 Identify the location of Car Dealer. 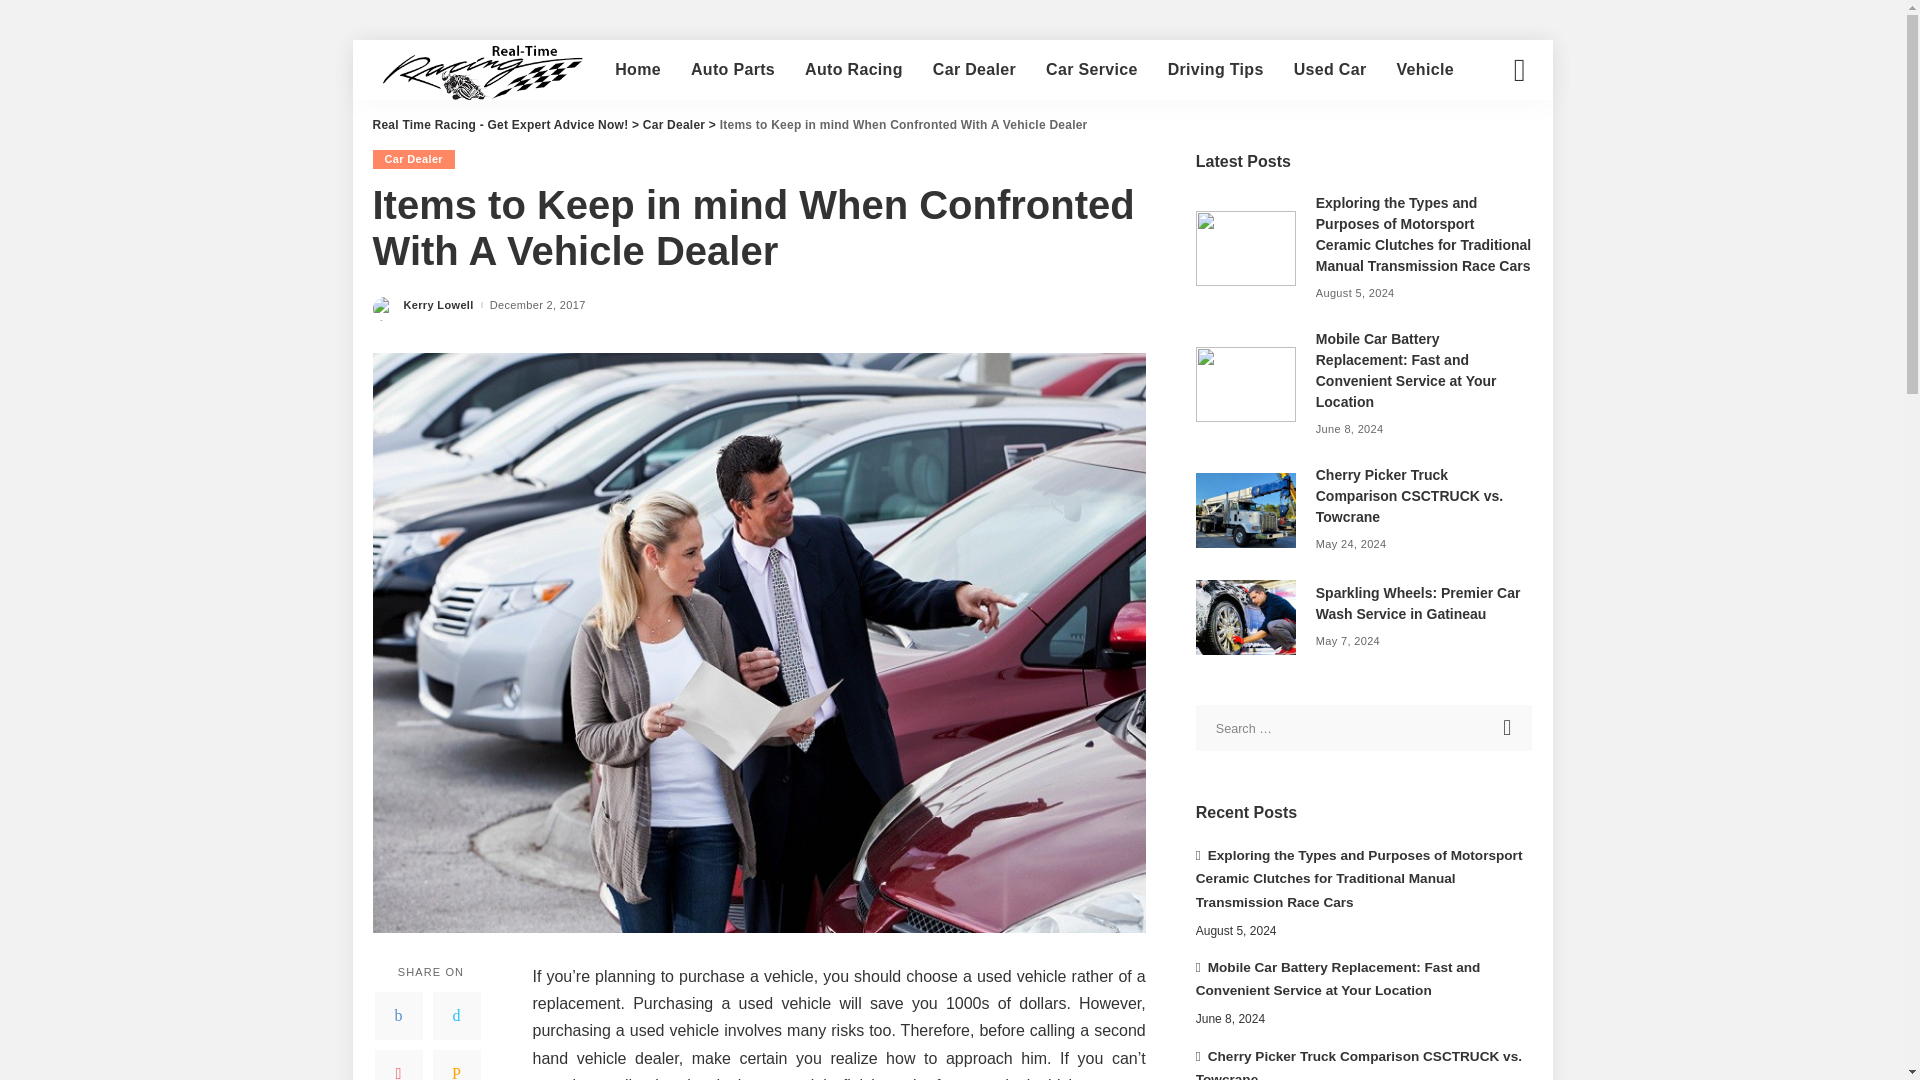
(674, 124).